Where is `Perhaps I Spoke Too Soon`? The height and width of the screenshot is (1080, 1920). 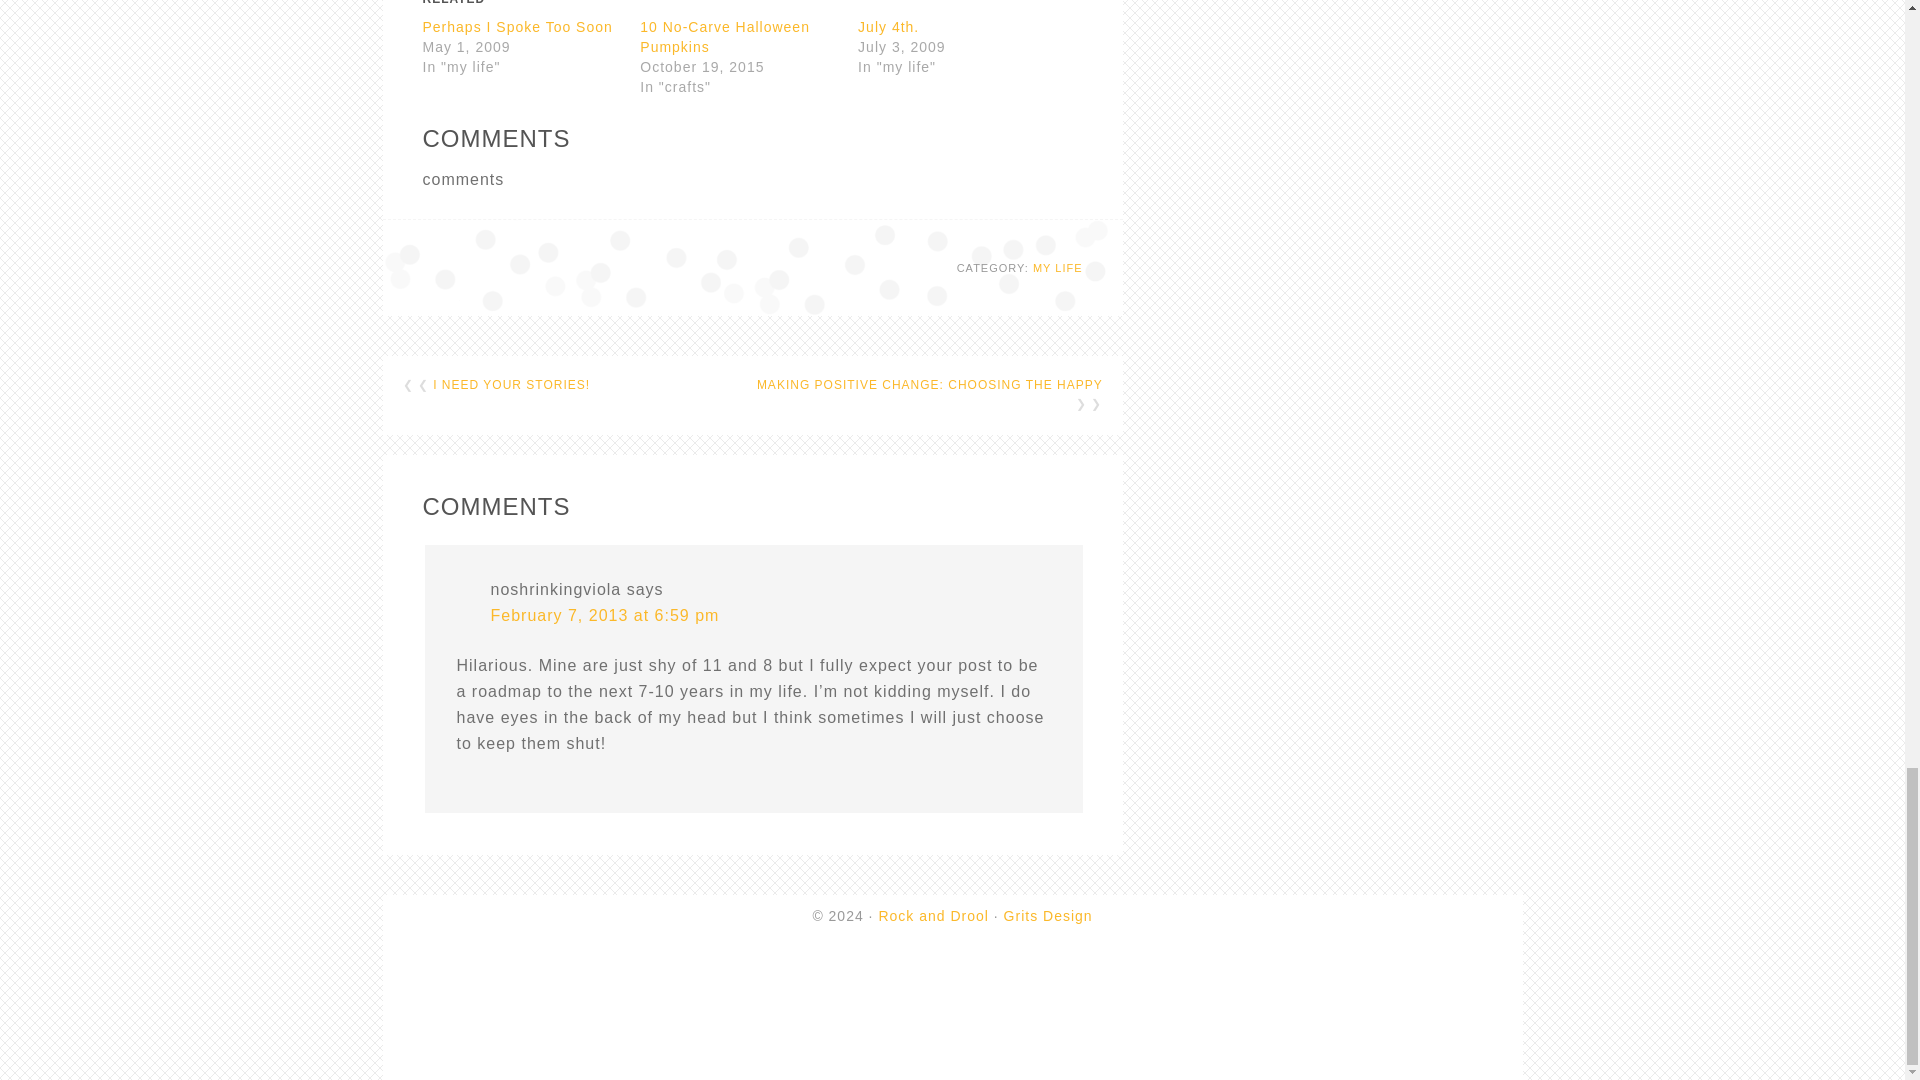 Perhaps I Spoke Too Soon is located at coordinates (517, 26).